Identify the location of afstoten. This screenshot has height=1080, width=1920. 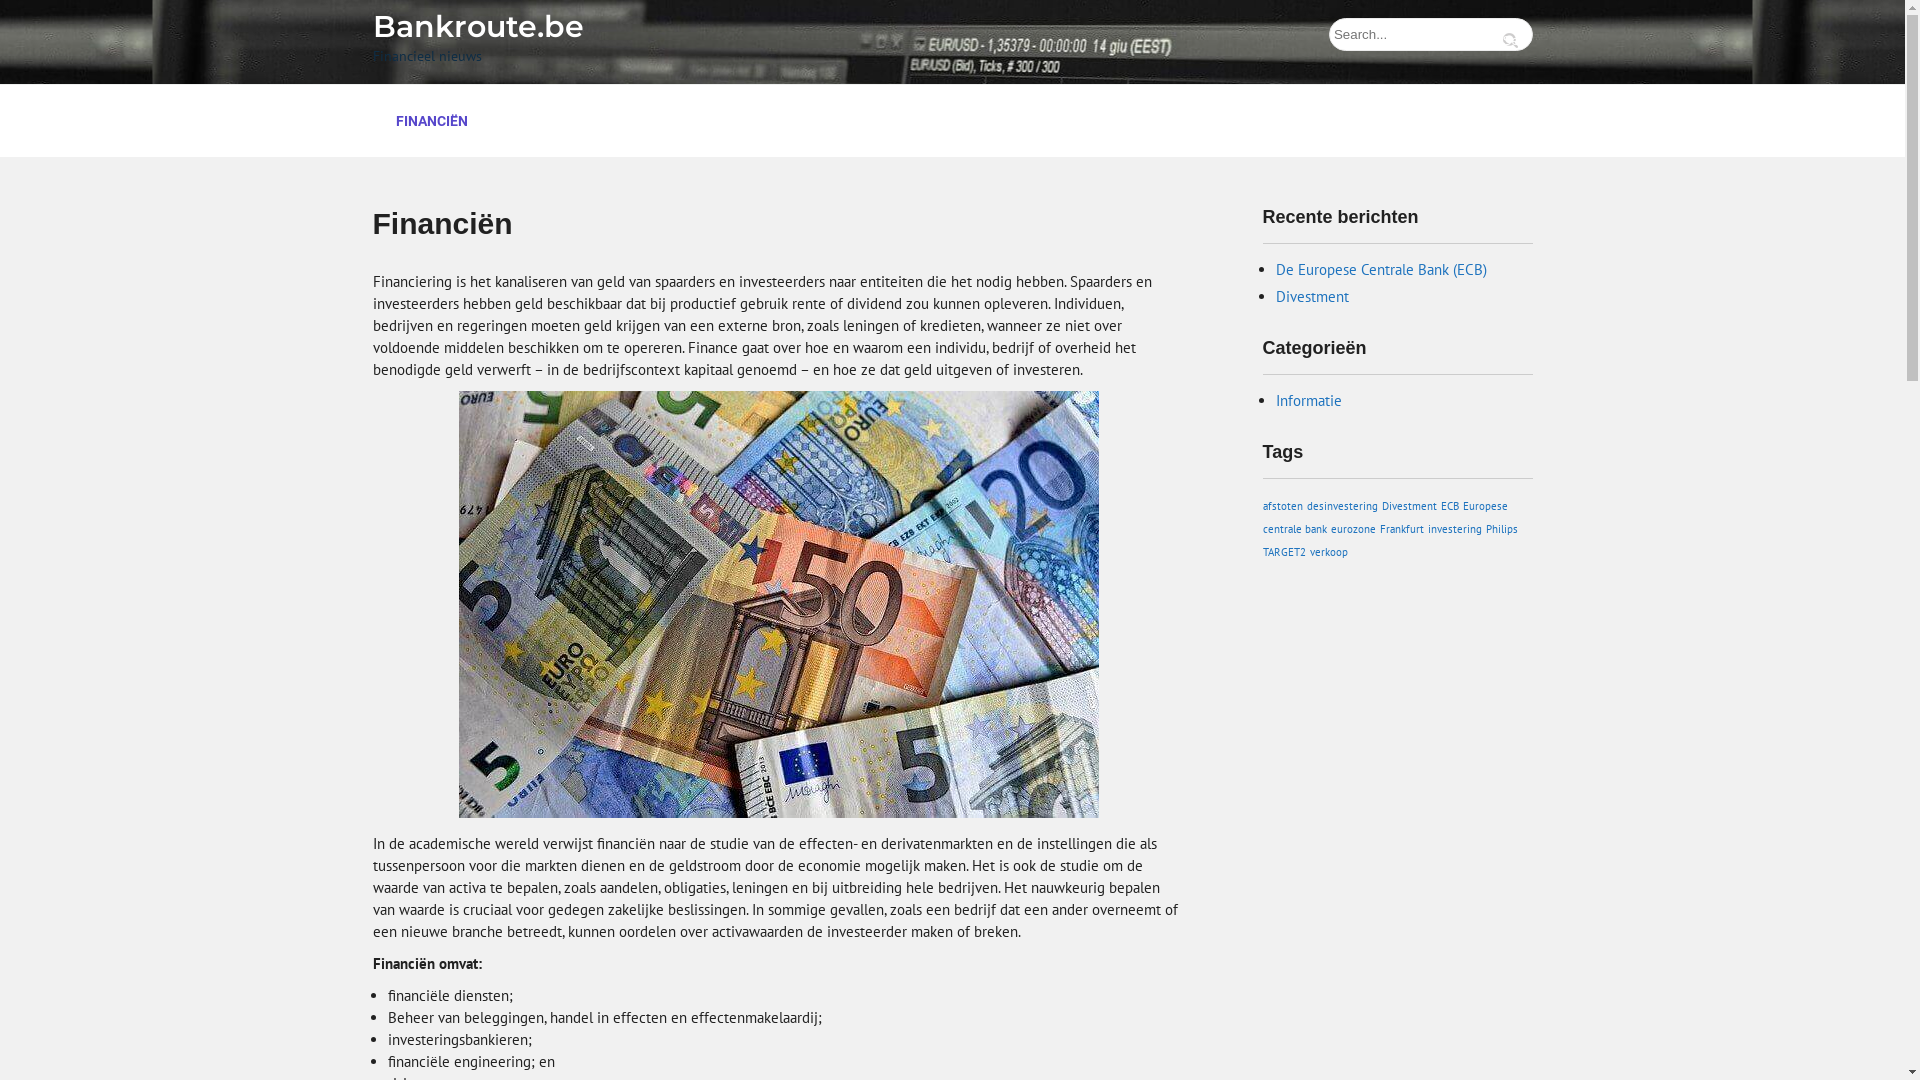
(1282, 506).